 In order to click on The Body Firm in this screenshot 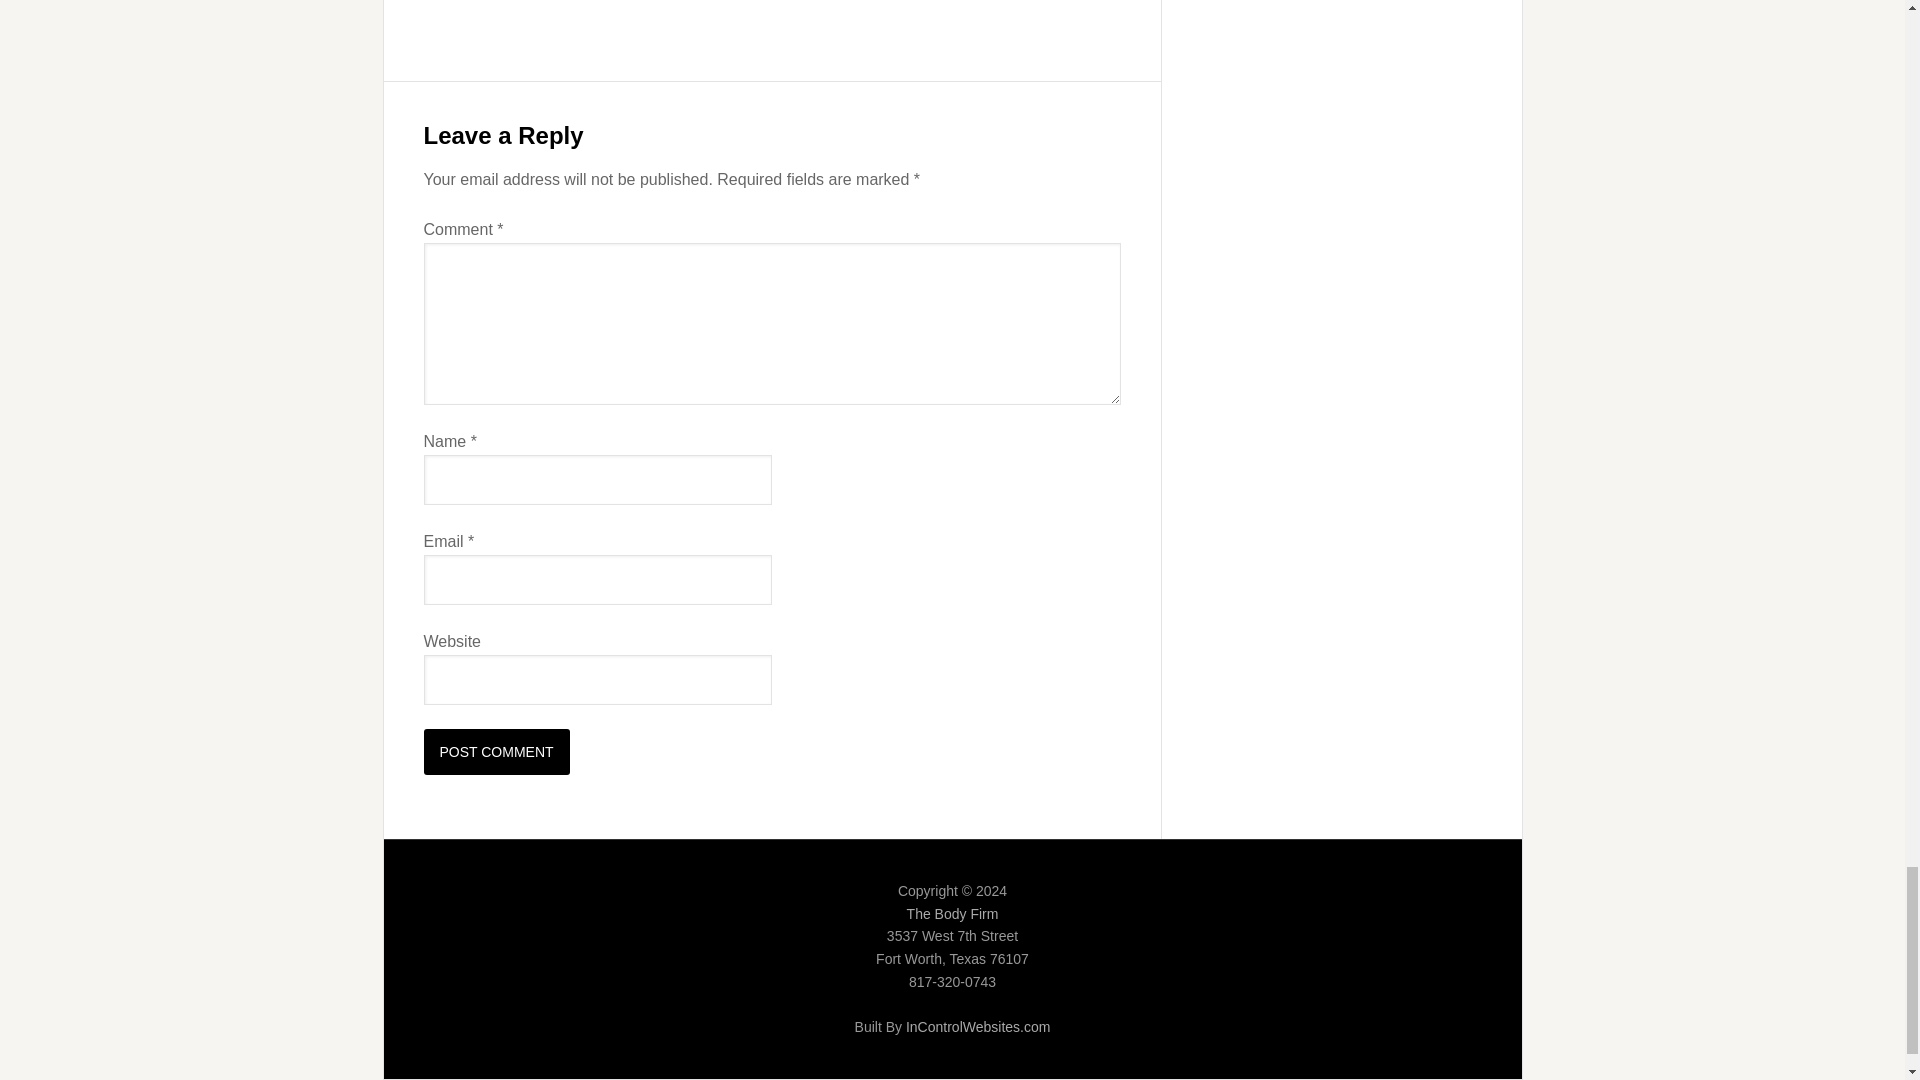, I will do `click(952, 914)`.